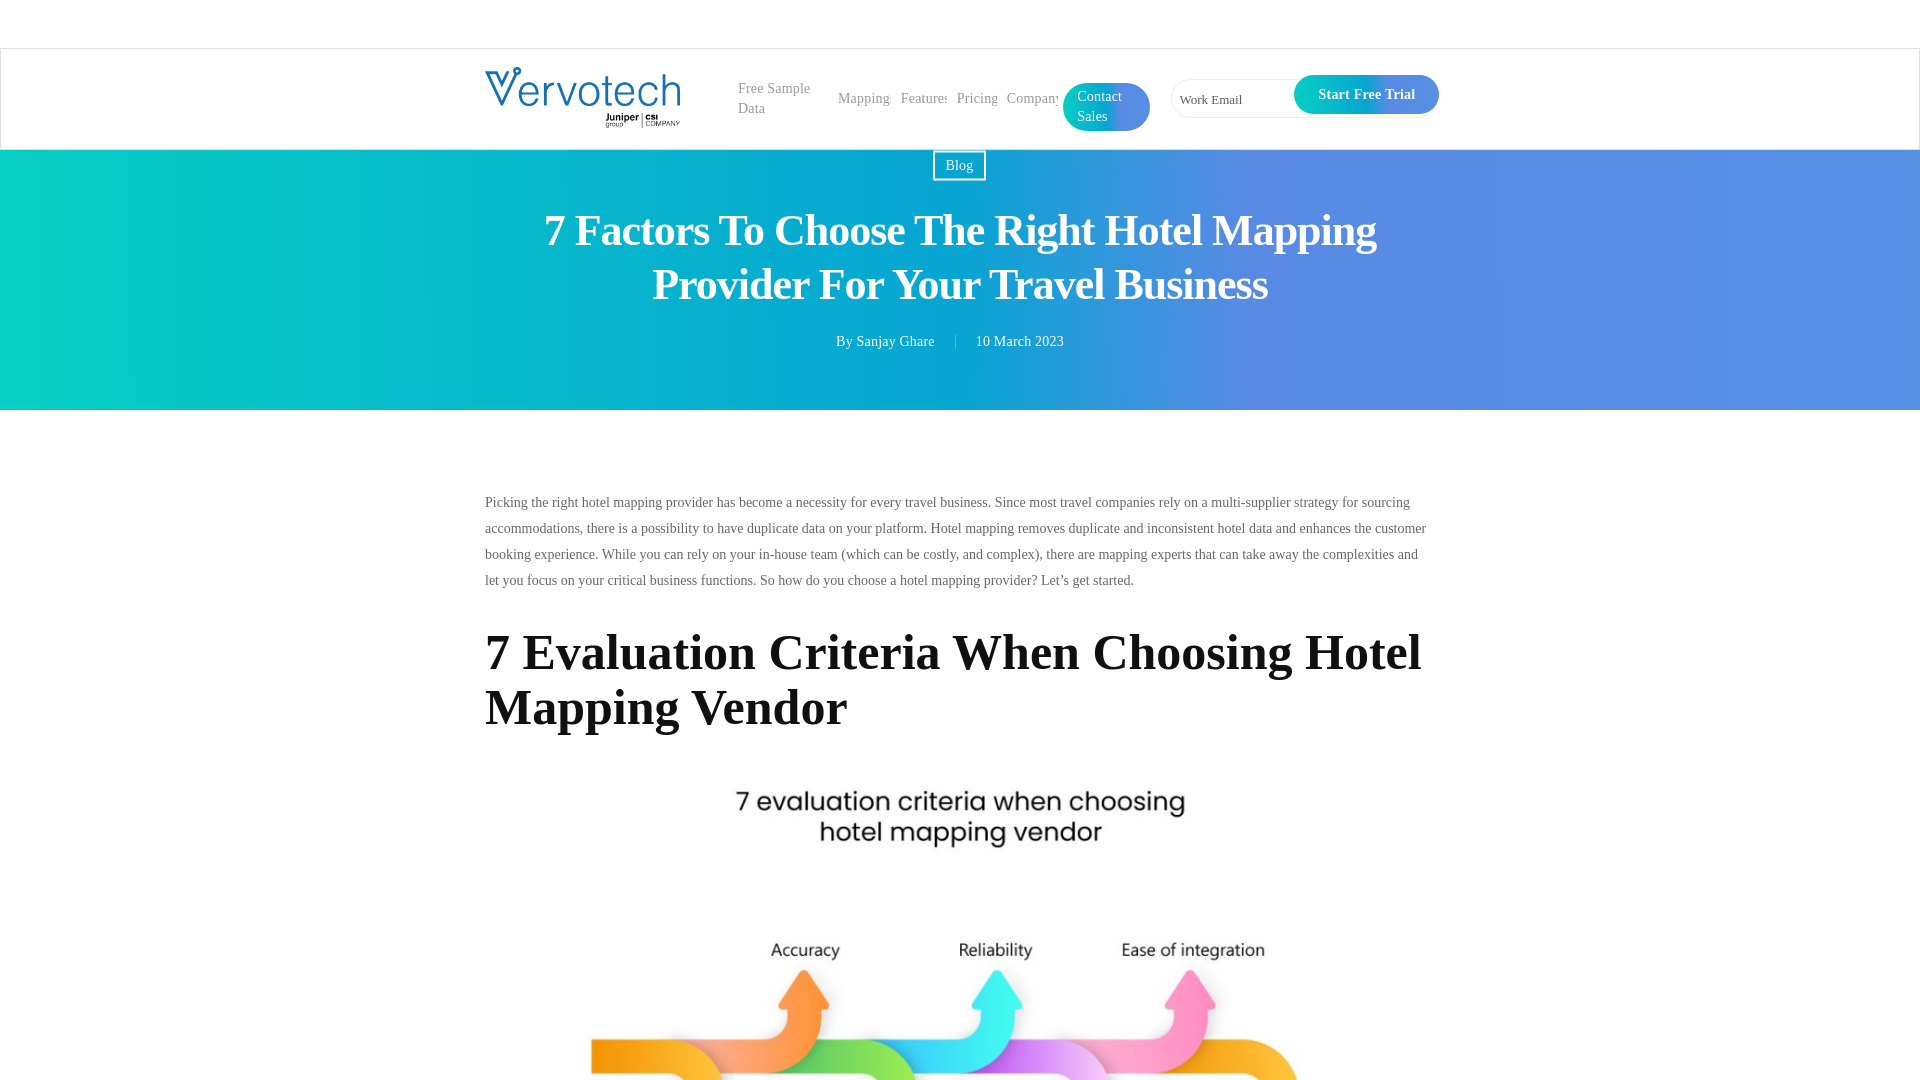 This screenshot has height=1080, width=1920. Describe the element at coordinates (866, 98) in the screenshot. I see `Mappings` at that location.